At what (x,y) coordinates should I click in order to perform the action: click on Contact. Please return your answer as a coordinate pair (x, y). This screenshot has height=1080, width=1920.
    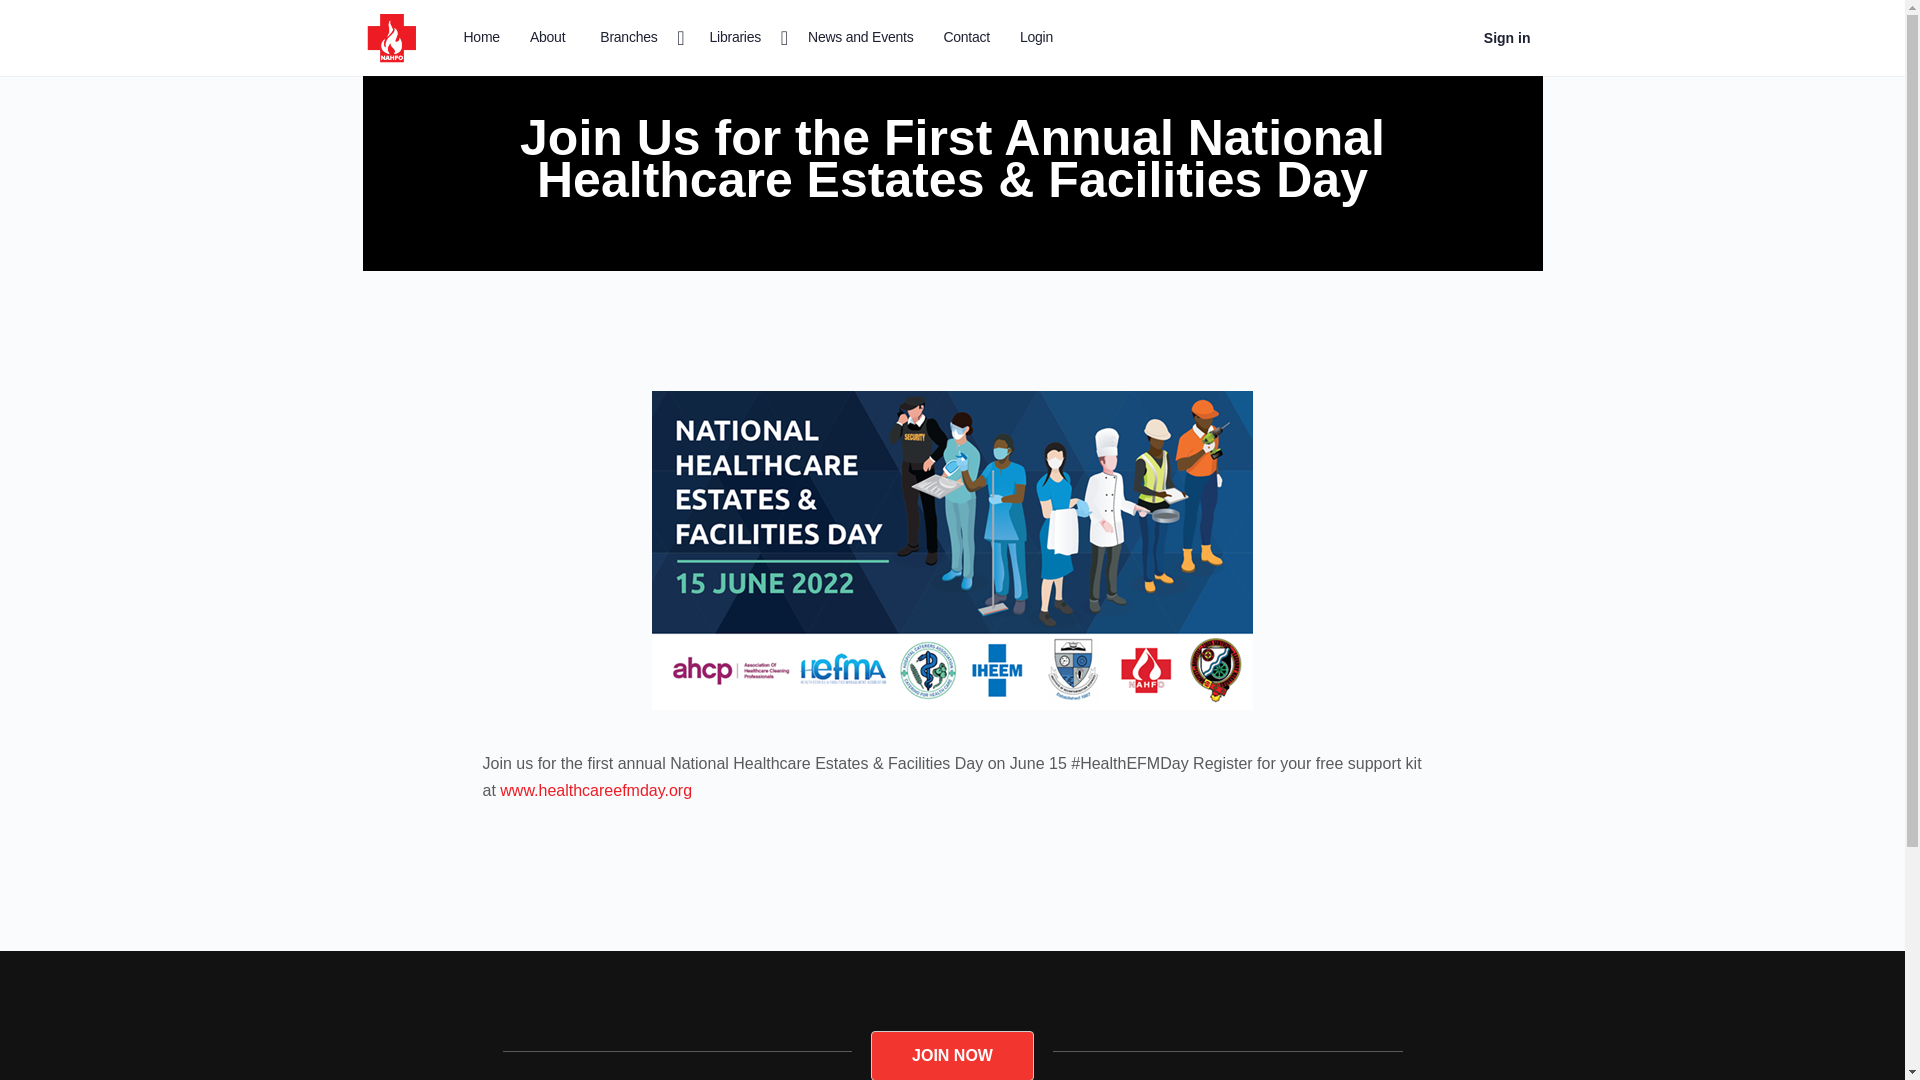
    Looking at the image, I should click on (966, 38).